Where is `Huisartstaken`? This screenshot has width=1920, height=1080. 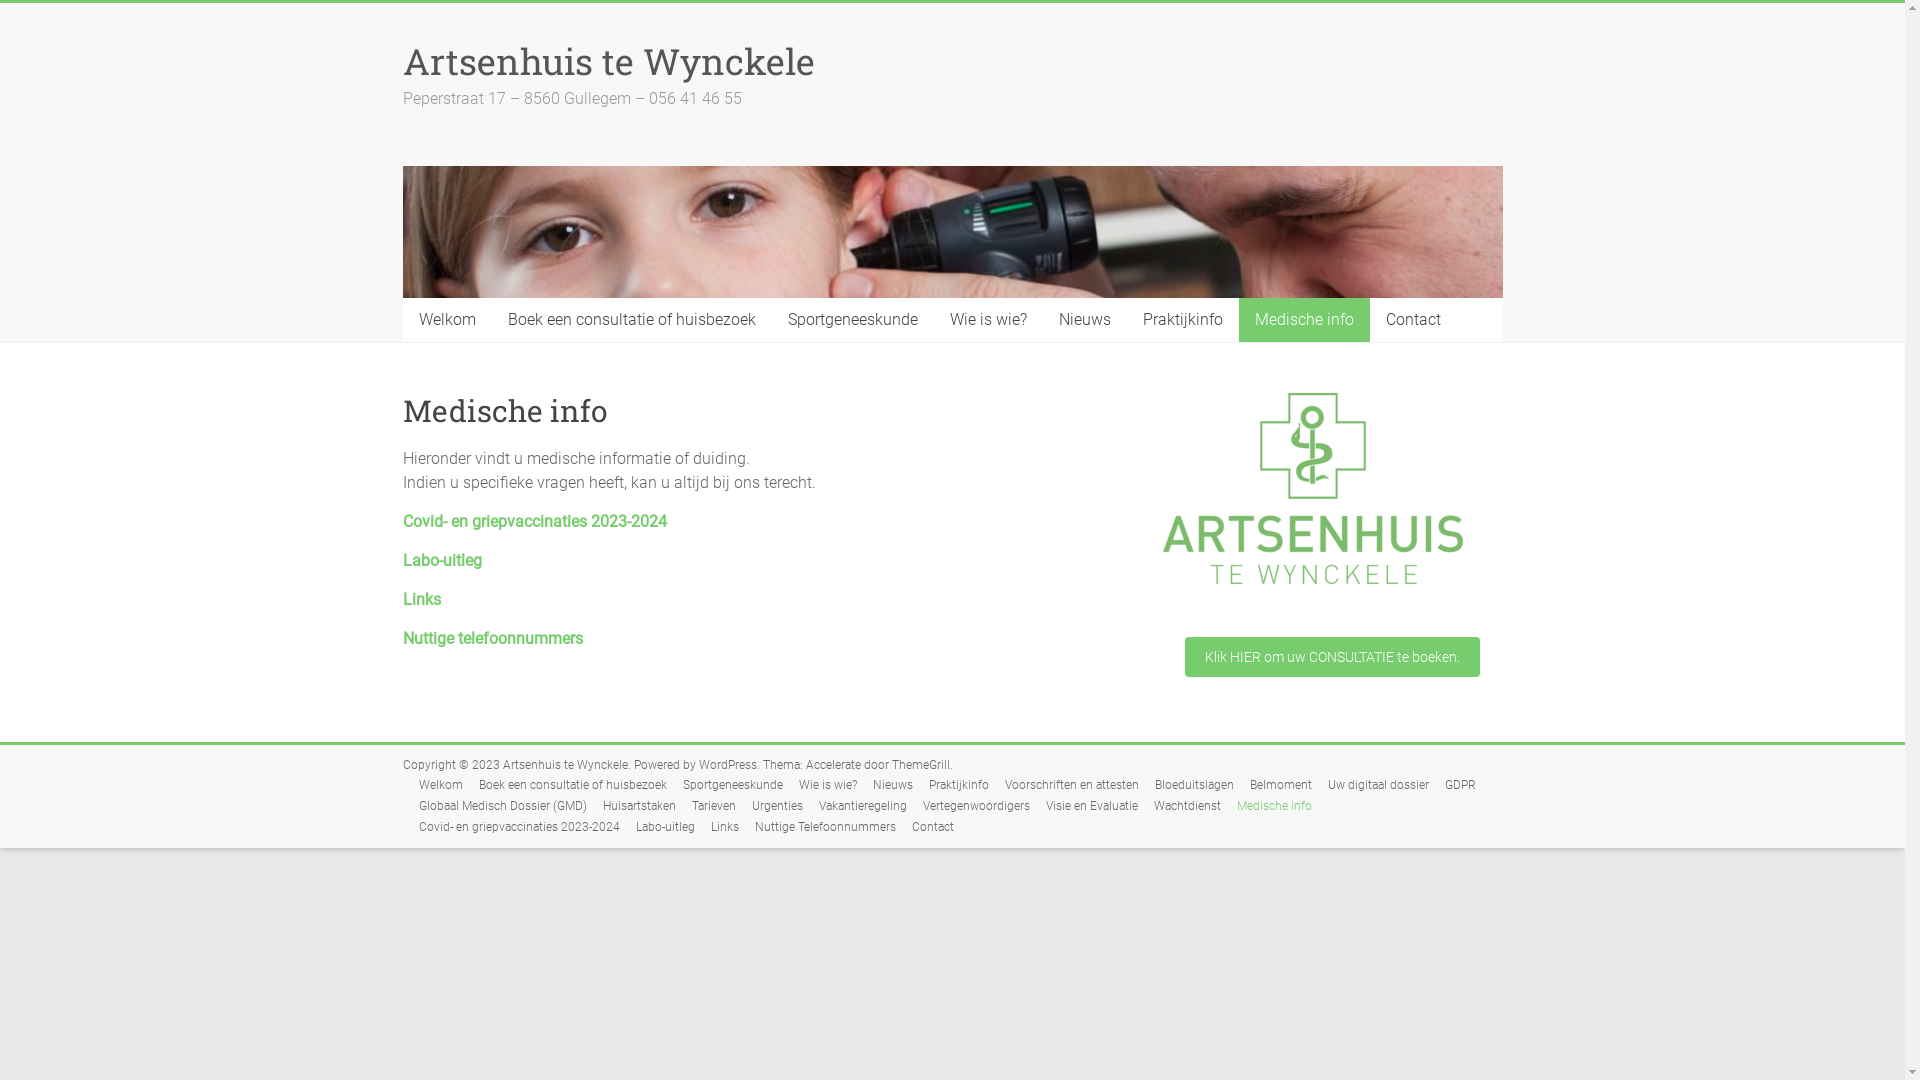
Huisartstaken is located at coordinates (630, 806).